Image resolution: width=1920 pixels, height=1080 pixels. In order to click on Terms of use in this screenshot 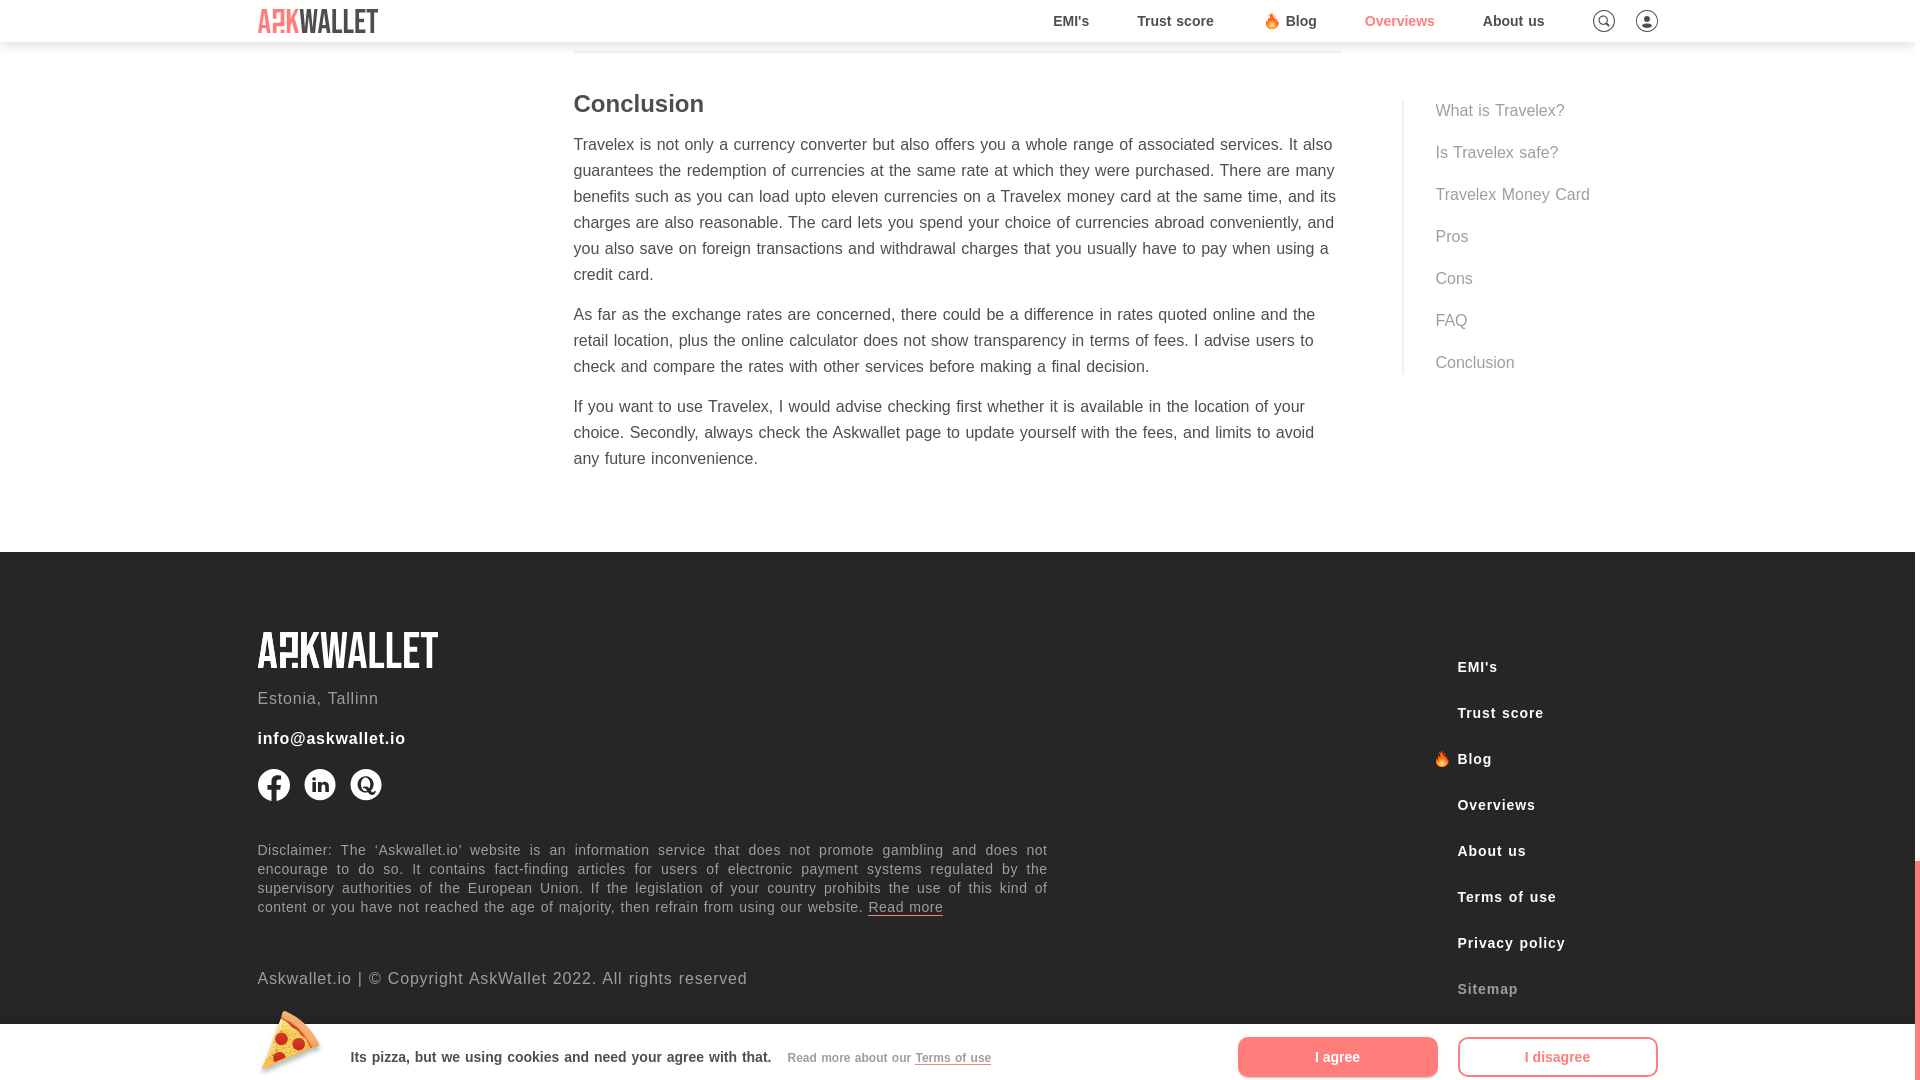, I will do `click(1558, 896)`.